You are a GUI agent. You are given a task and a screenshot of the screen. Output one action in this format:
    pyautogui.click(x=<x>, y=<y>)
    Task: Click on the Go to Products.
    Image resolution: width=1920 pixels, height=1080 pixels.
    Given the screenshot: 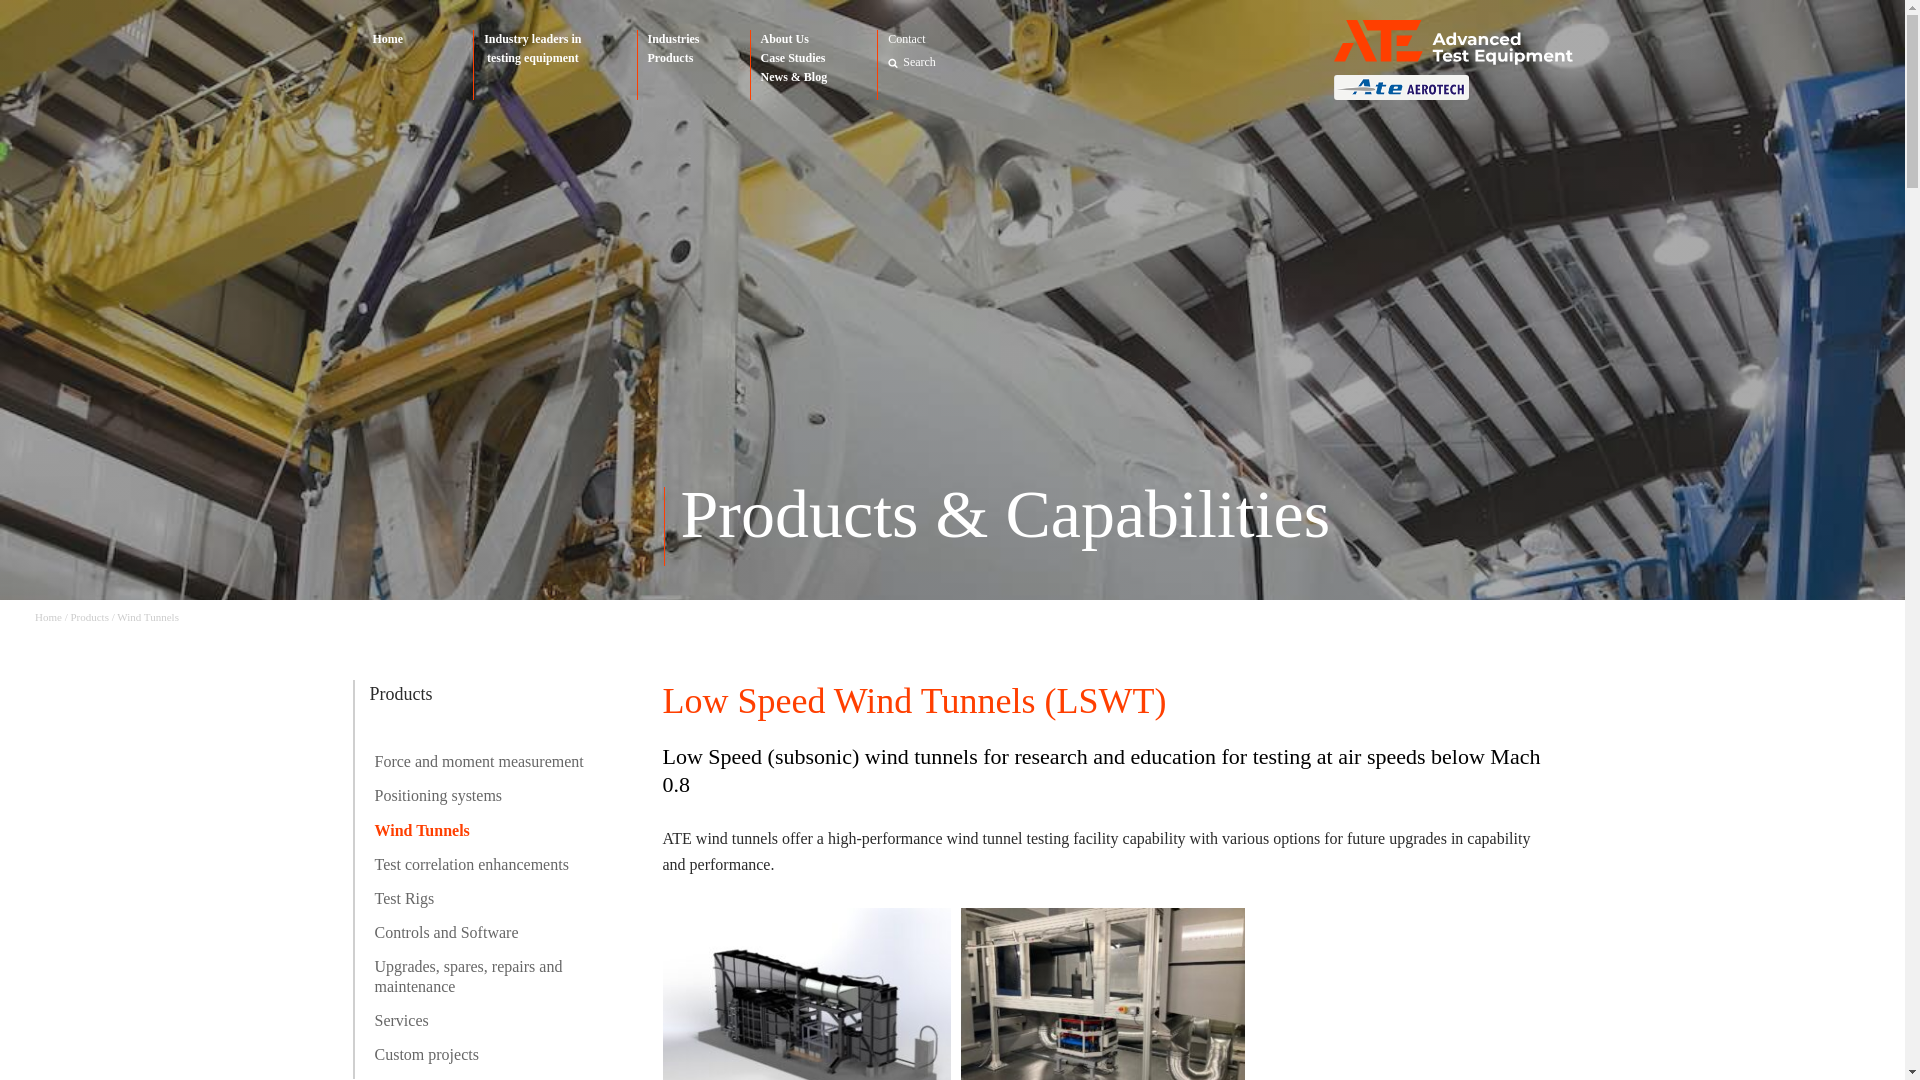 What is the action you would take?
    pyautogui.click(x=89, y=617)
    